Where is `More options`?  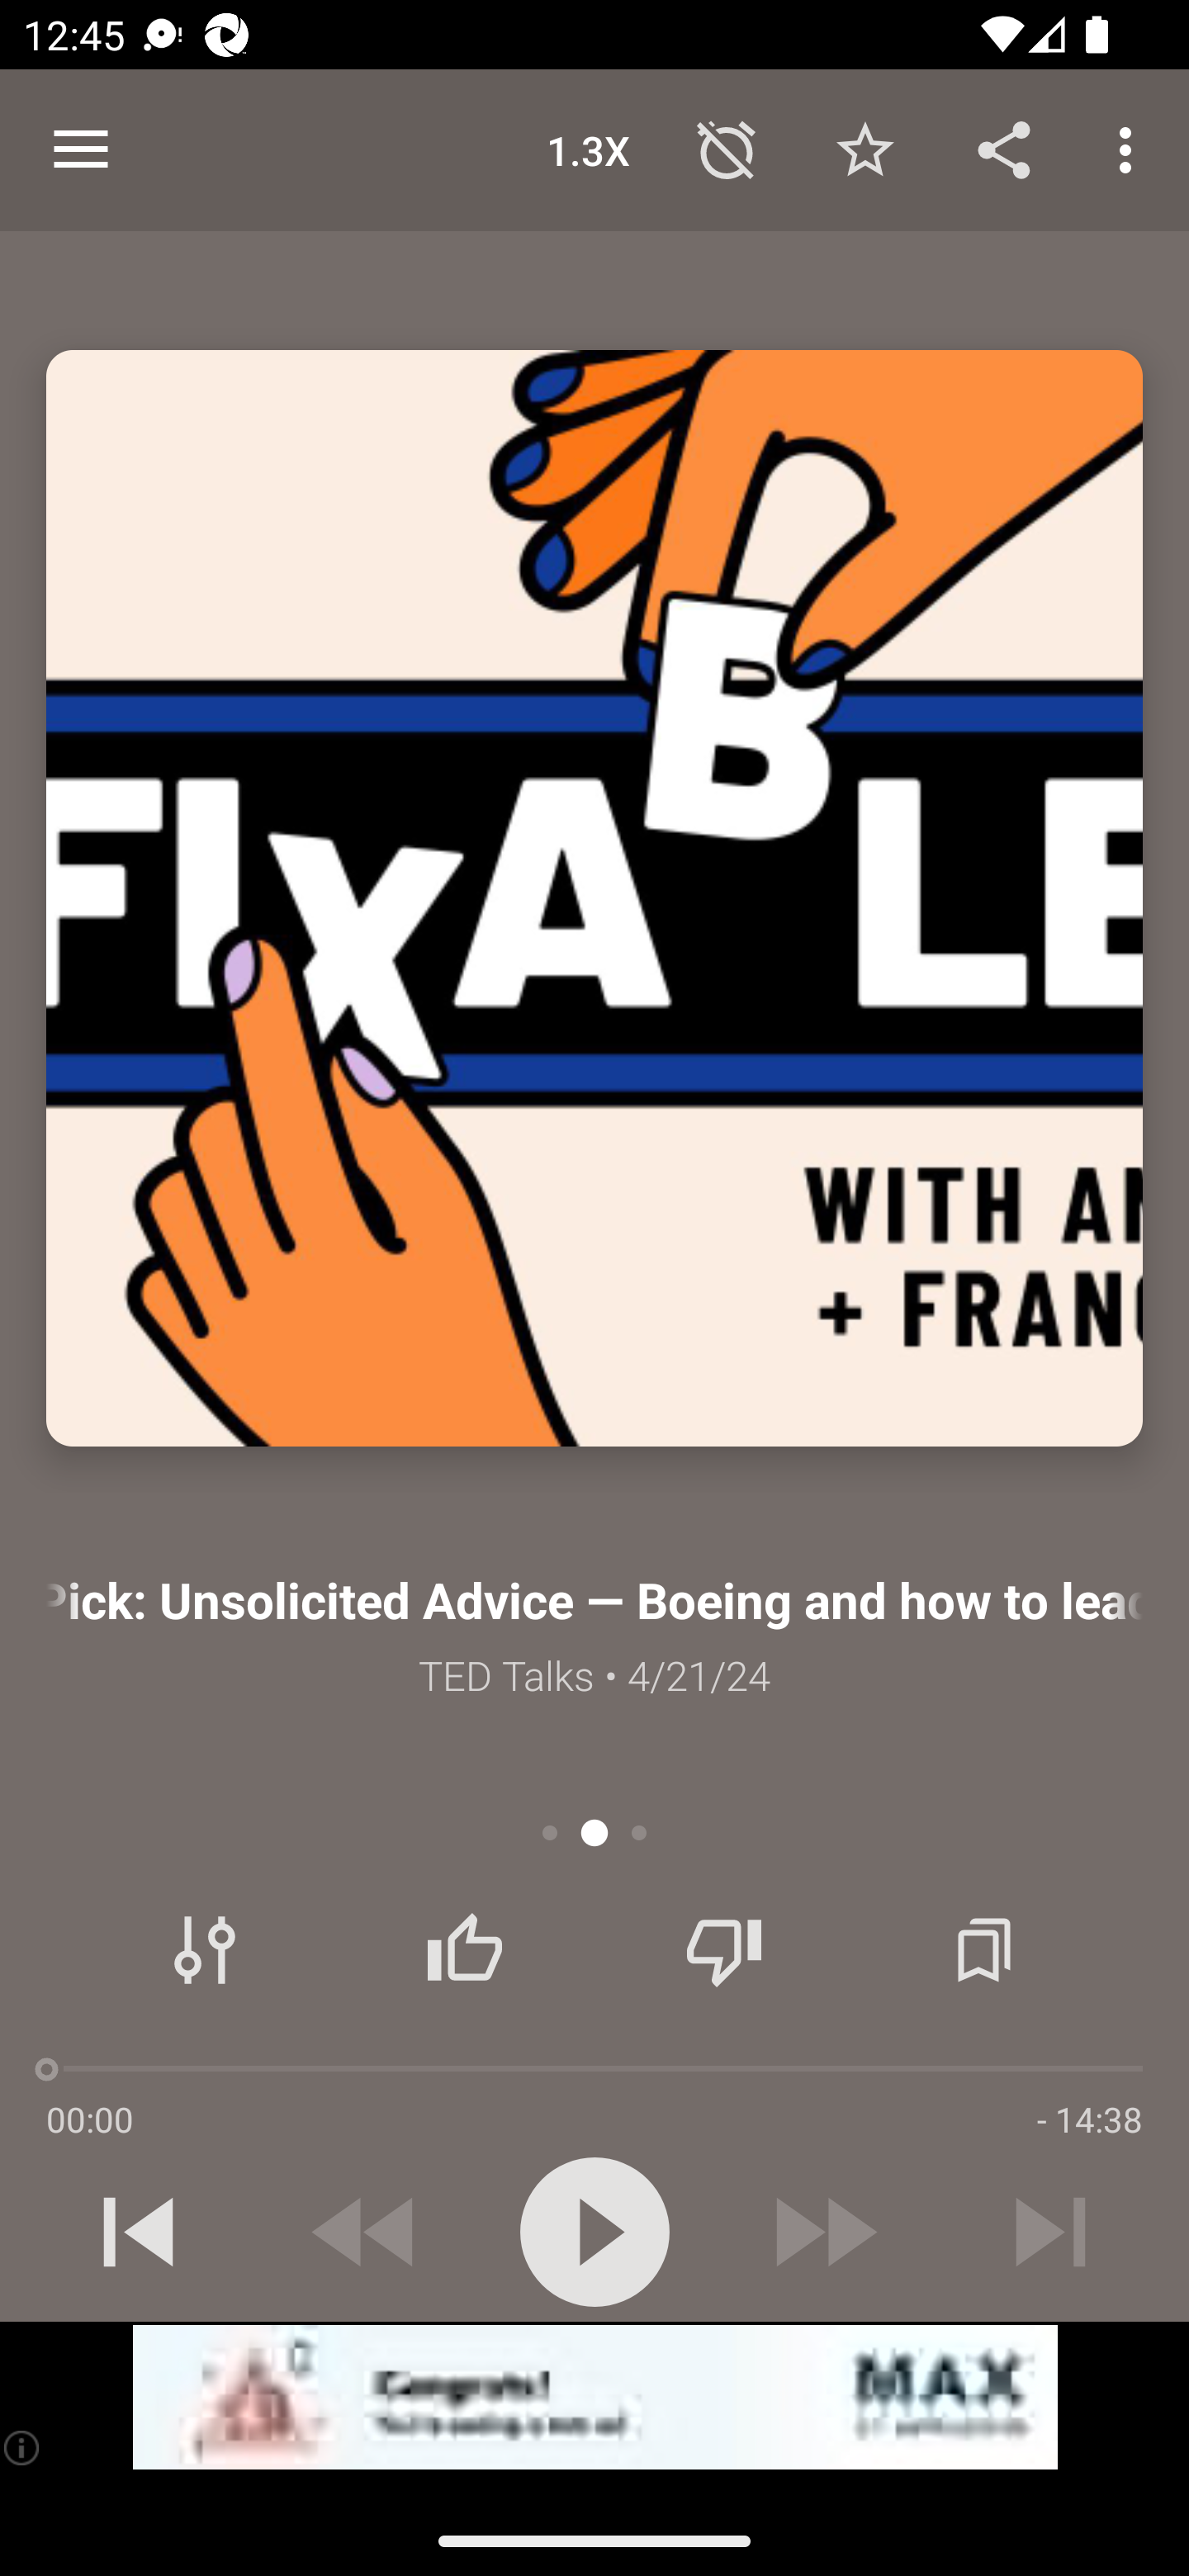
More options is located at coordinates (1131, 149).